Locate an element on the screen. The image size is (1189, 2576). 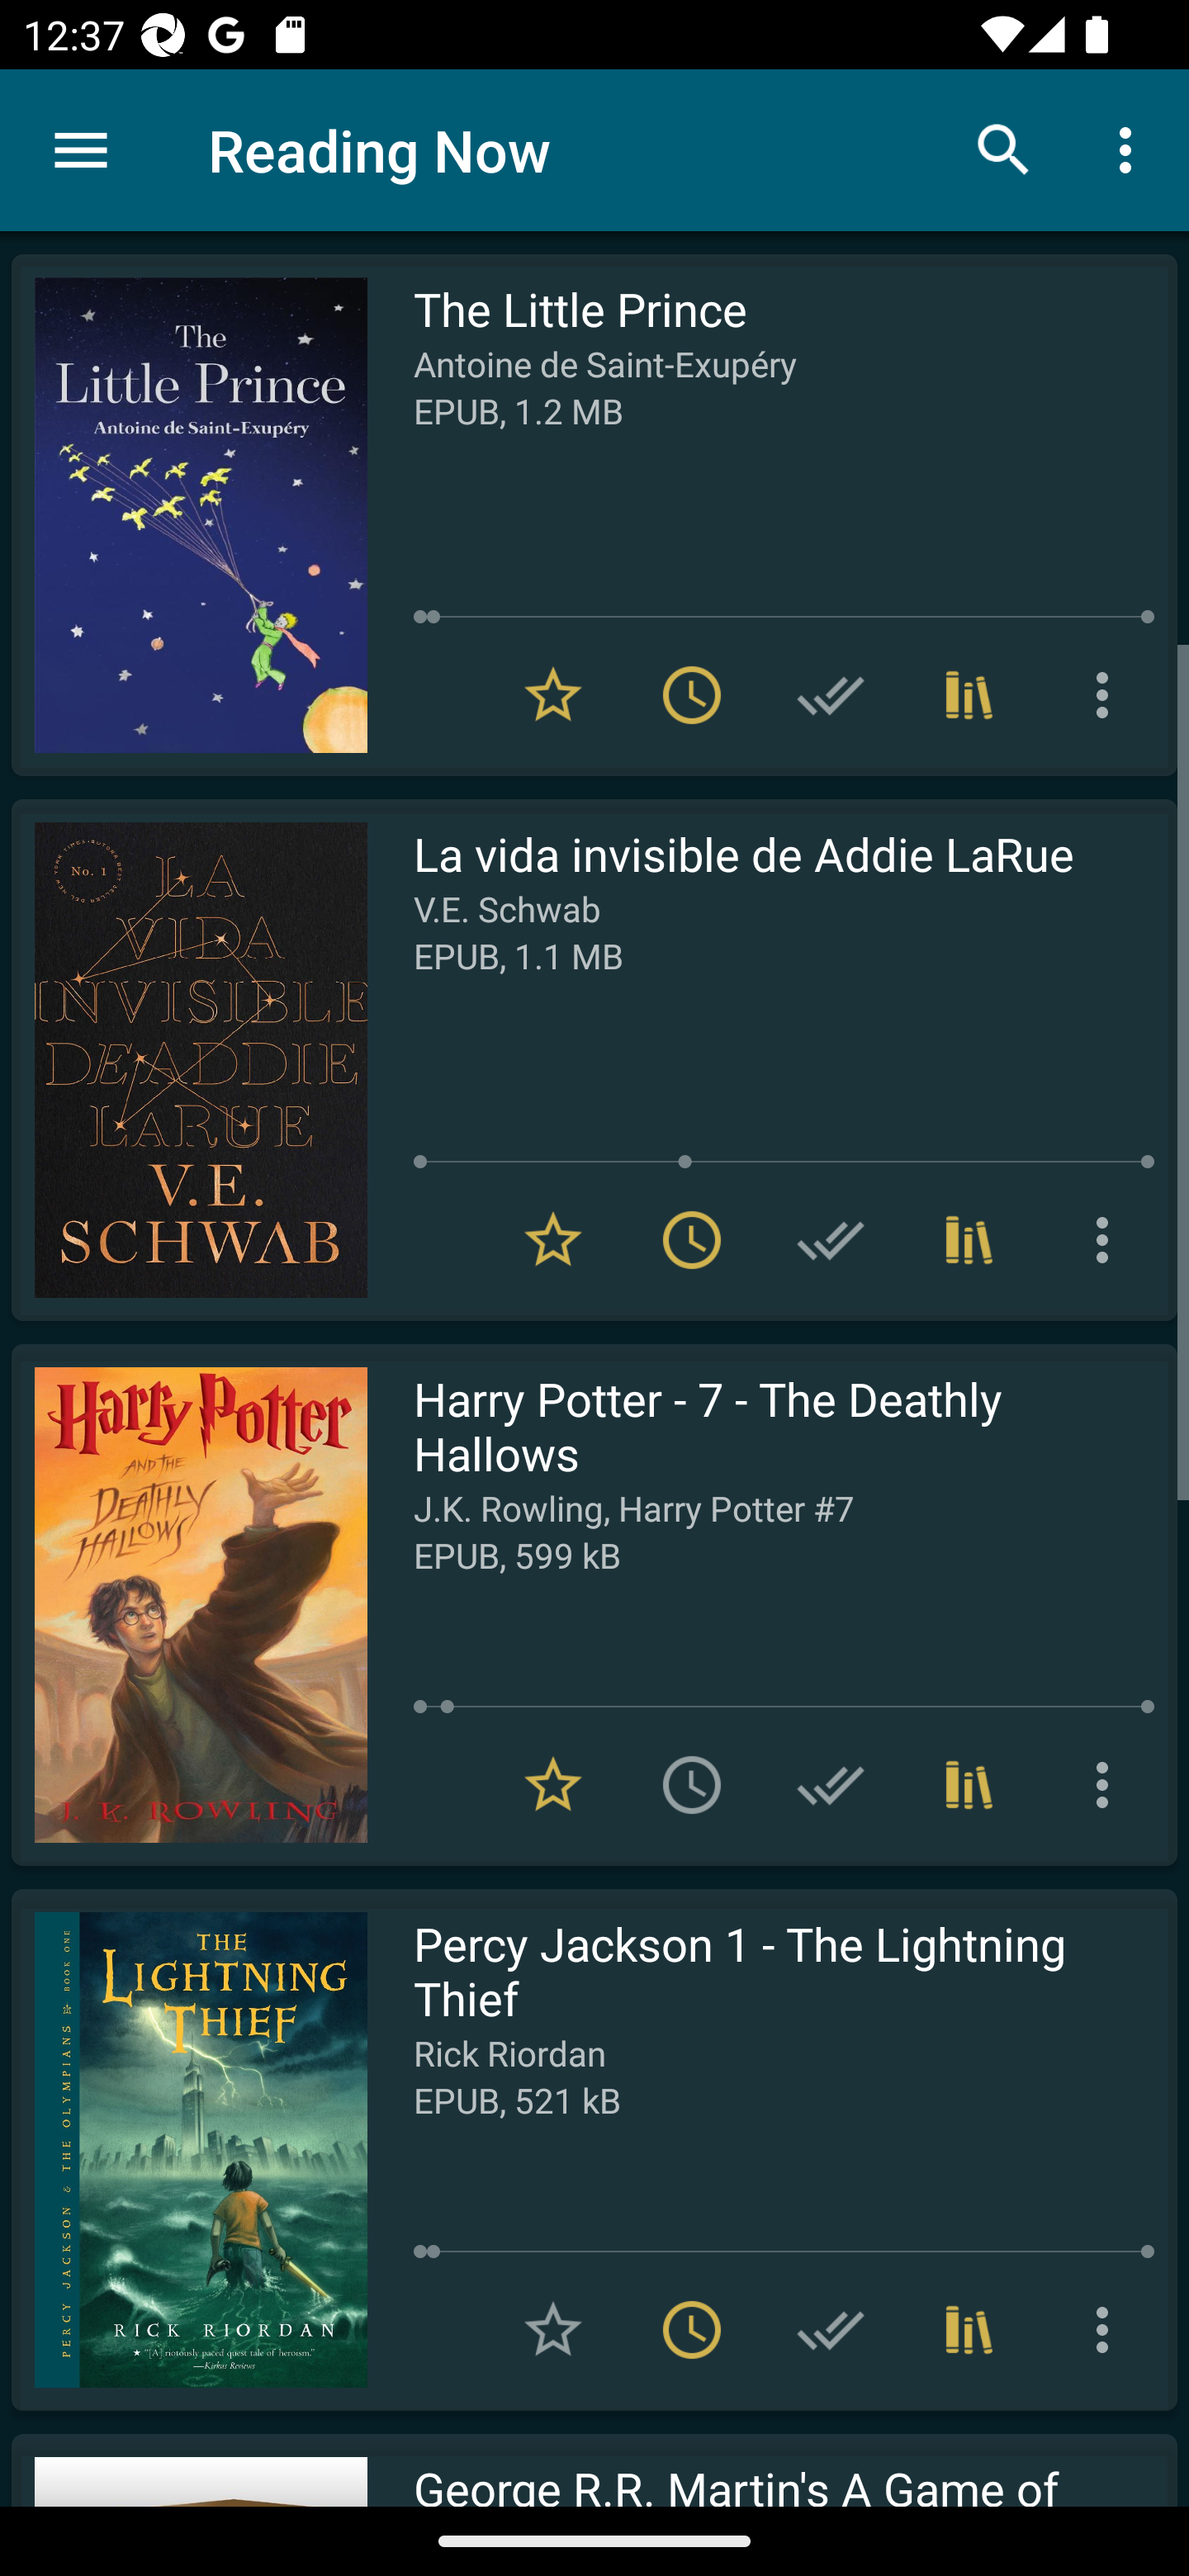
Remove from To read is located at coordinates (692, 1238).